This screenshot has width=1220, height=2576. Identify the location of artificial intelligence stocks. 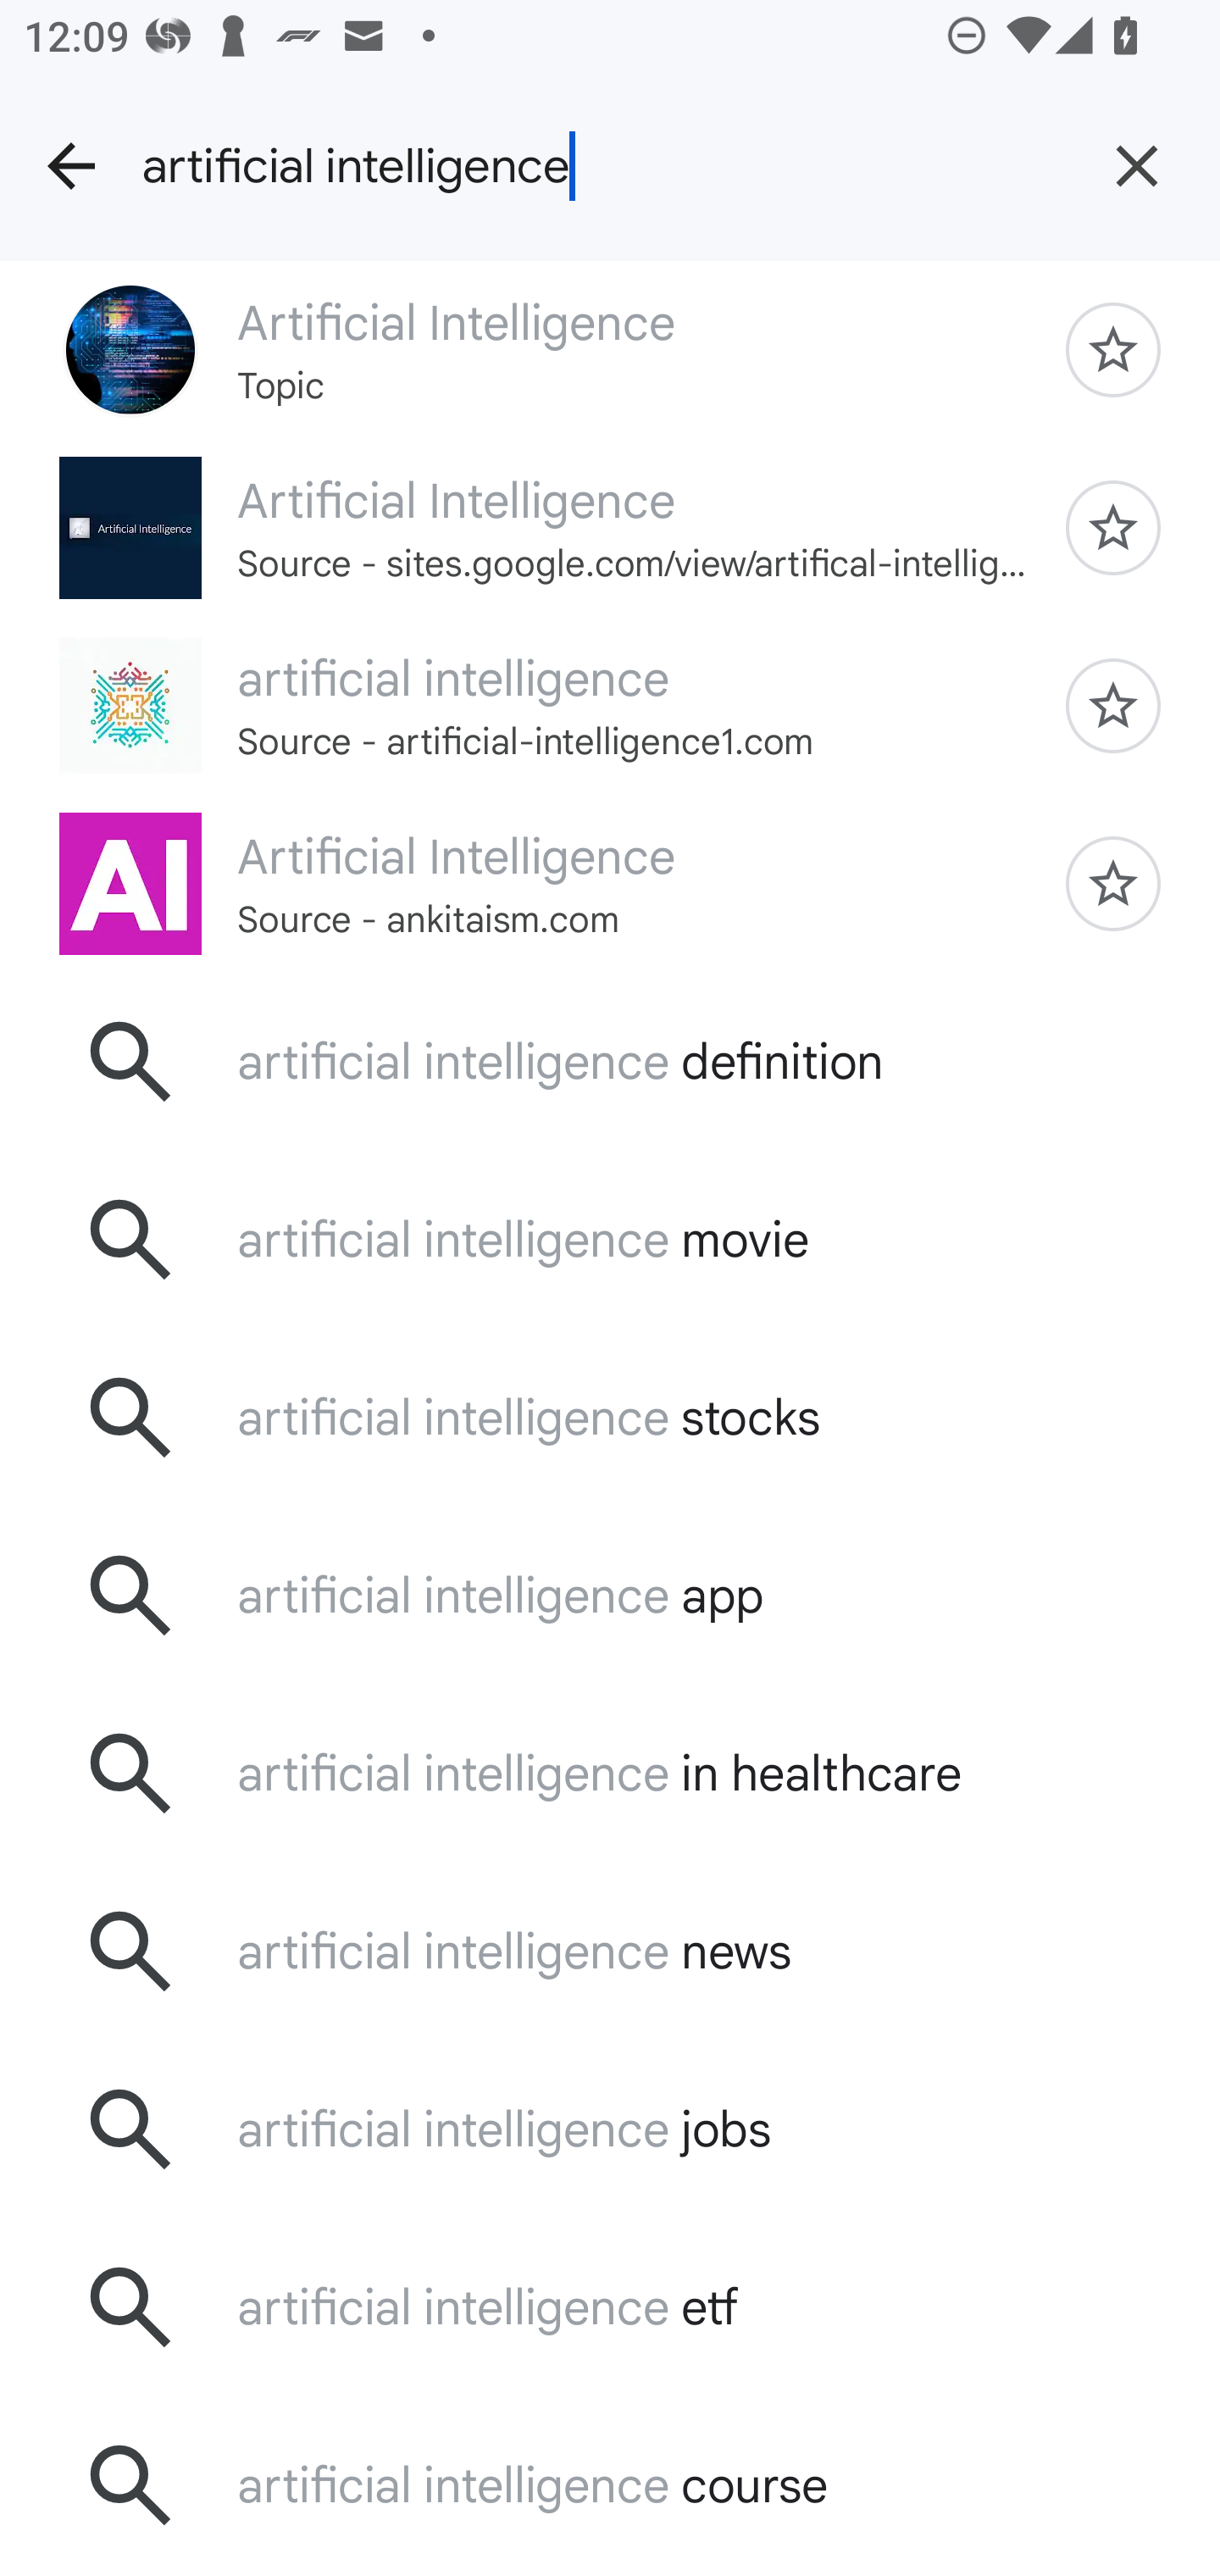
(610, 1418).